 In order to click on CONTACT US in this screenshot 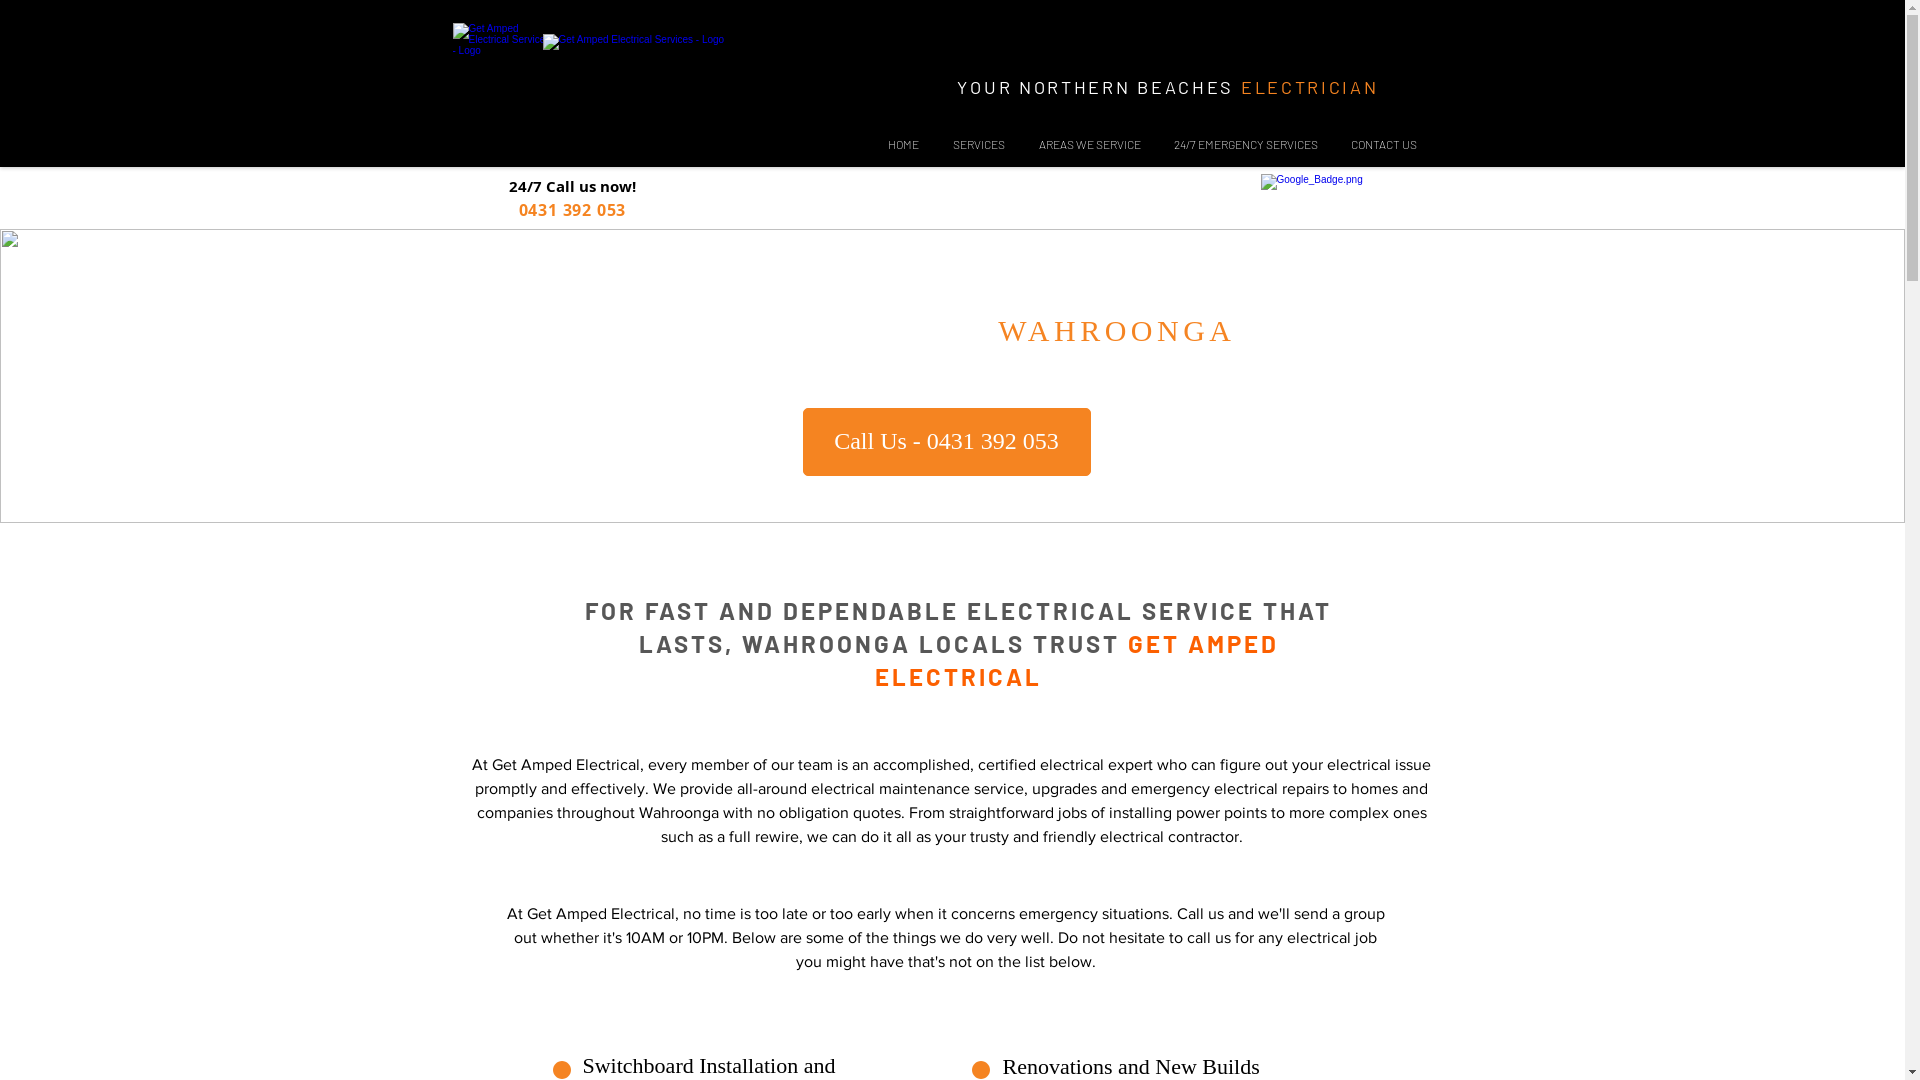, I will do `click(1384, 144)`.